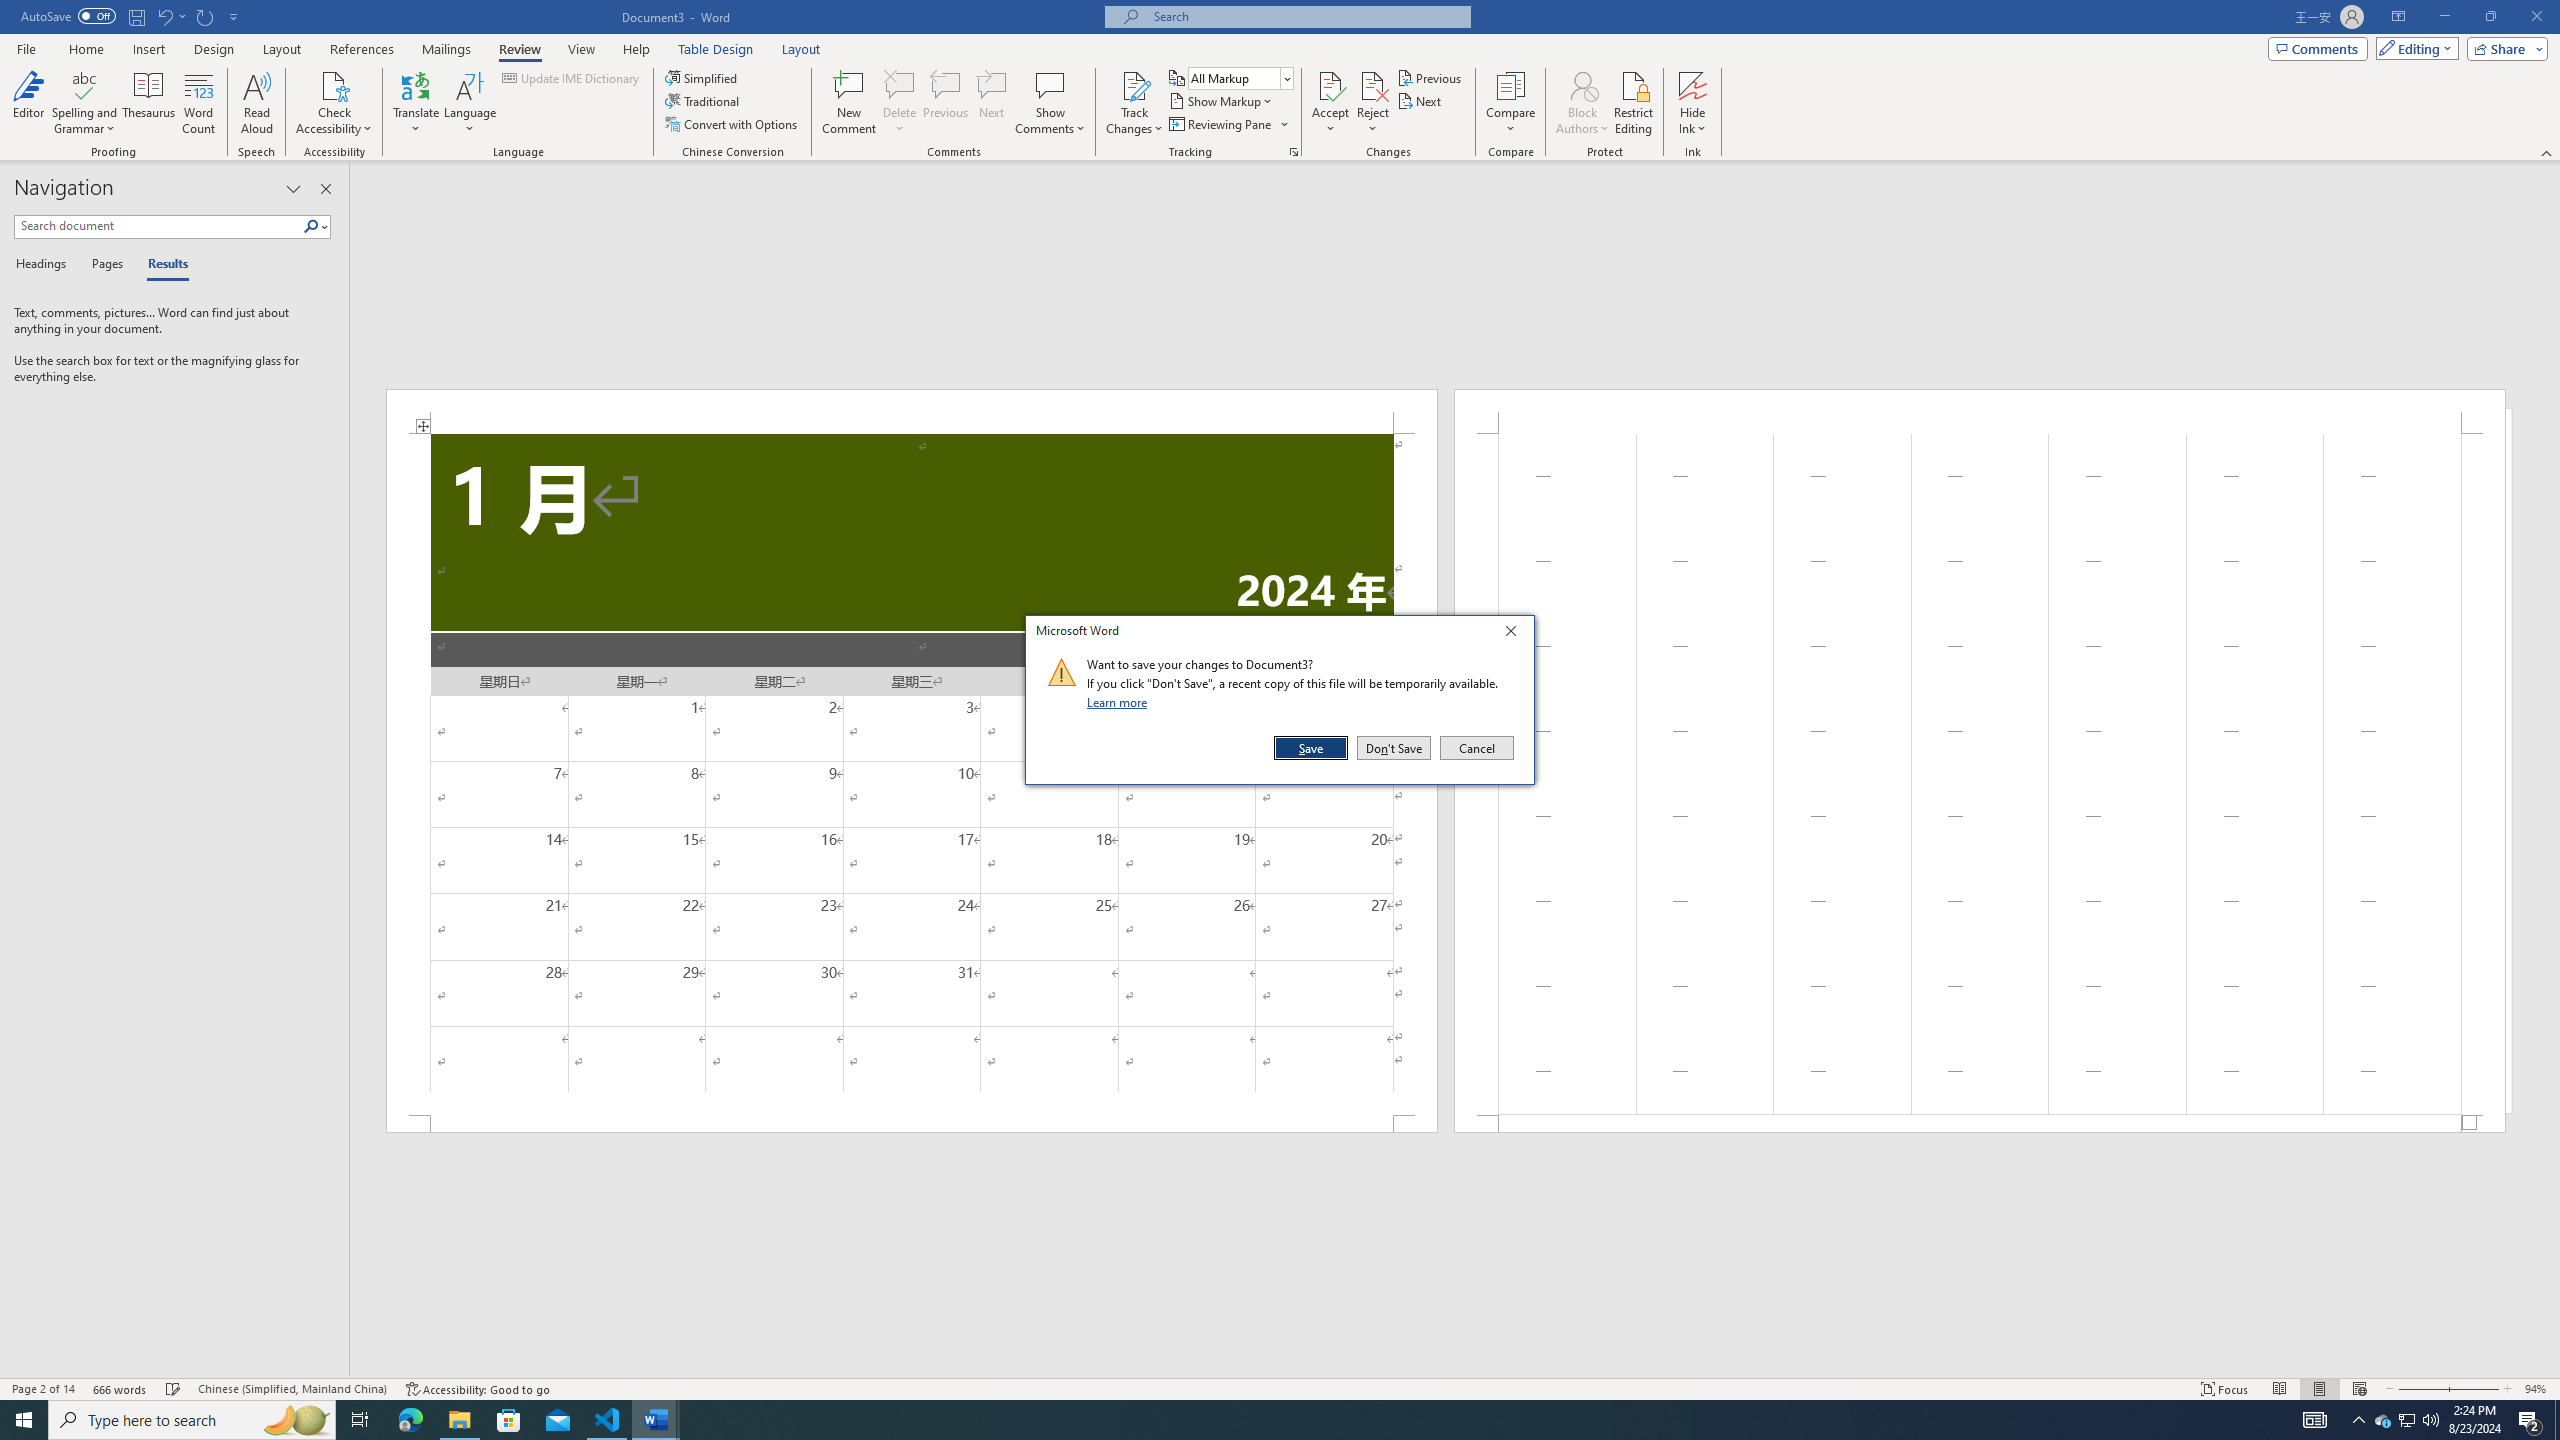 The width and height of the screenshot is (2560, 1440). I want to click on Don't Save, so click(1394, 748).